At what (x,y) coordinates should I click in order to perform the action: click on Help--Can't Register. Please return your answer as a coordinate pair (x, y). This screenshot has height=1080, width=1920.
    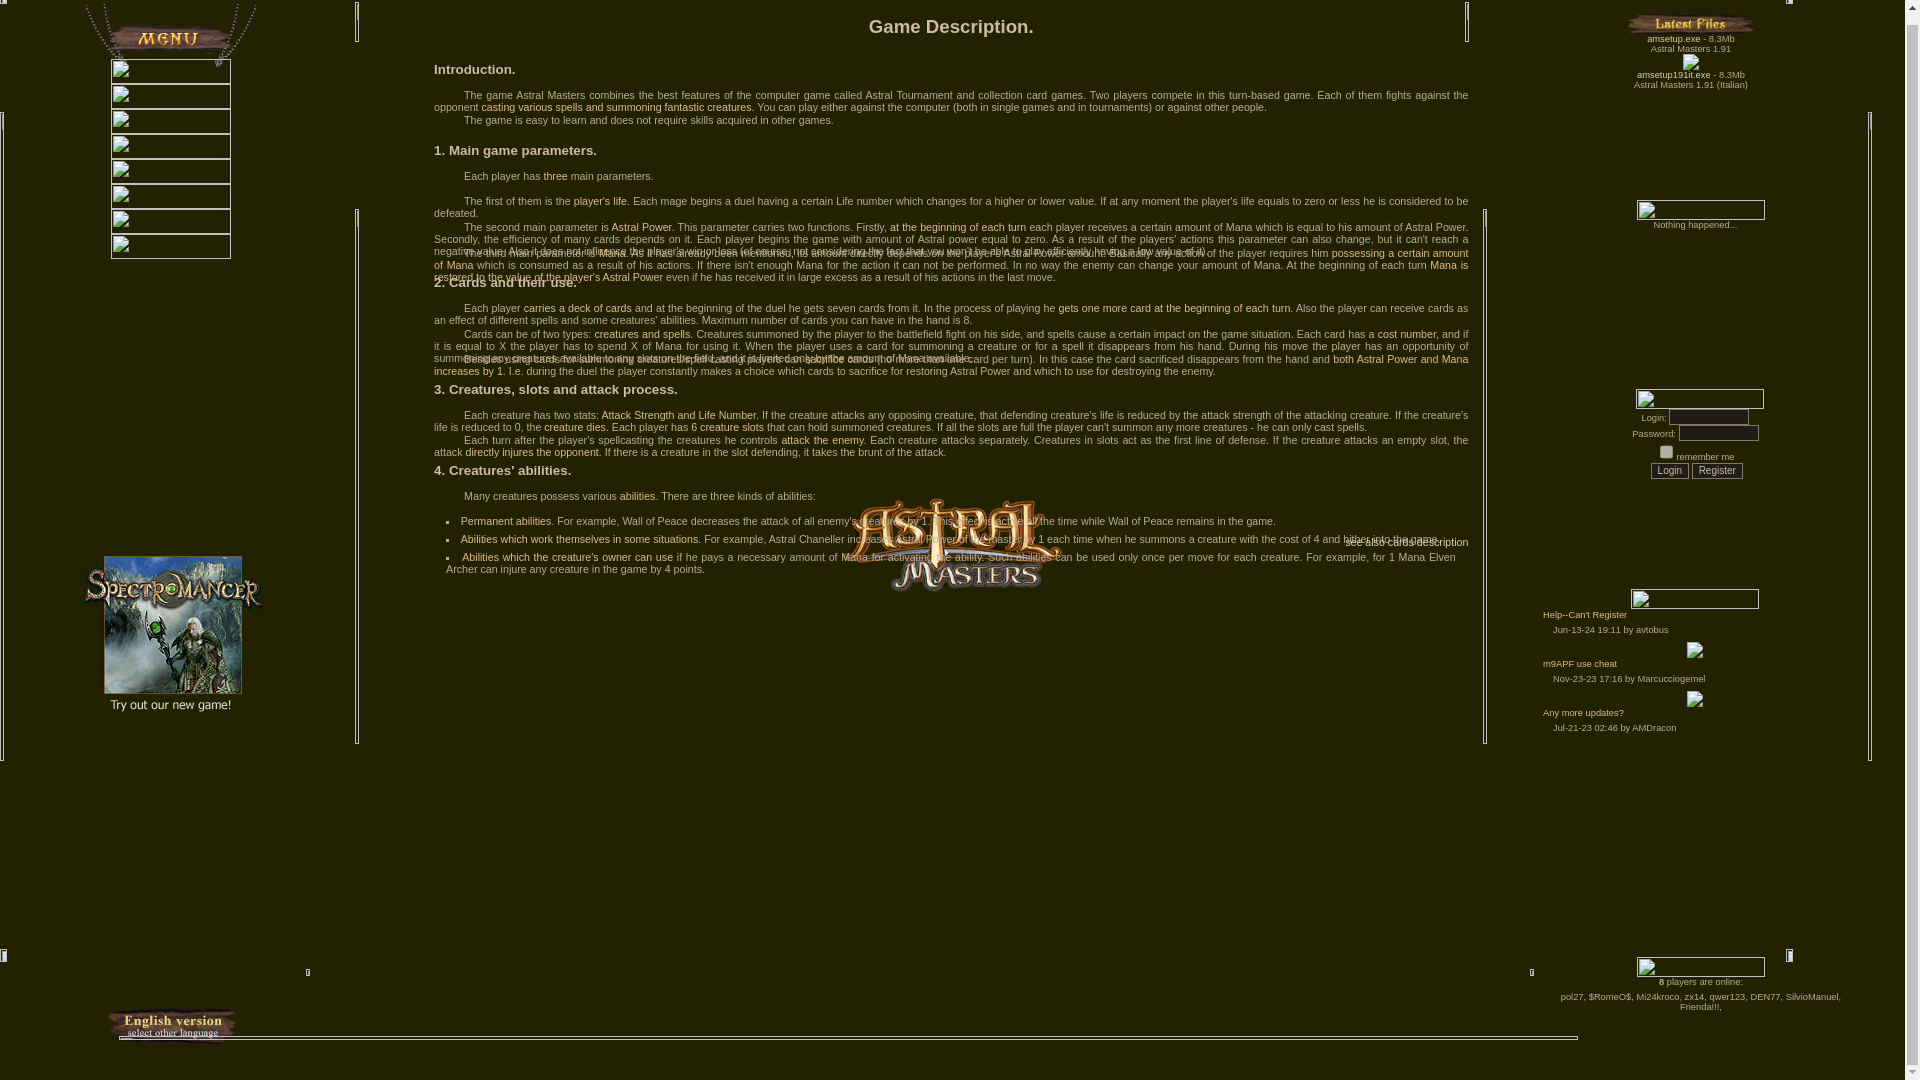
    Looking at the image, I should click on (1702, 618).